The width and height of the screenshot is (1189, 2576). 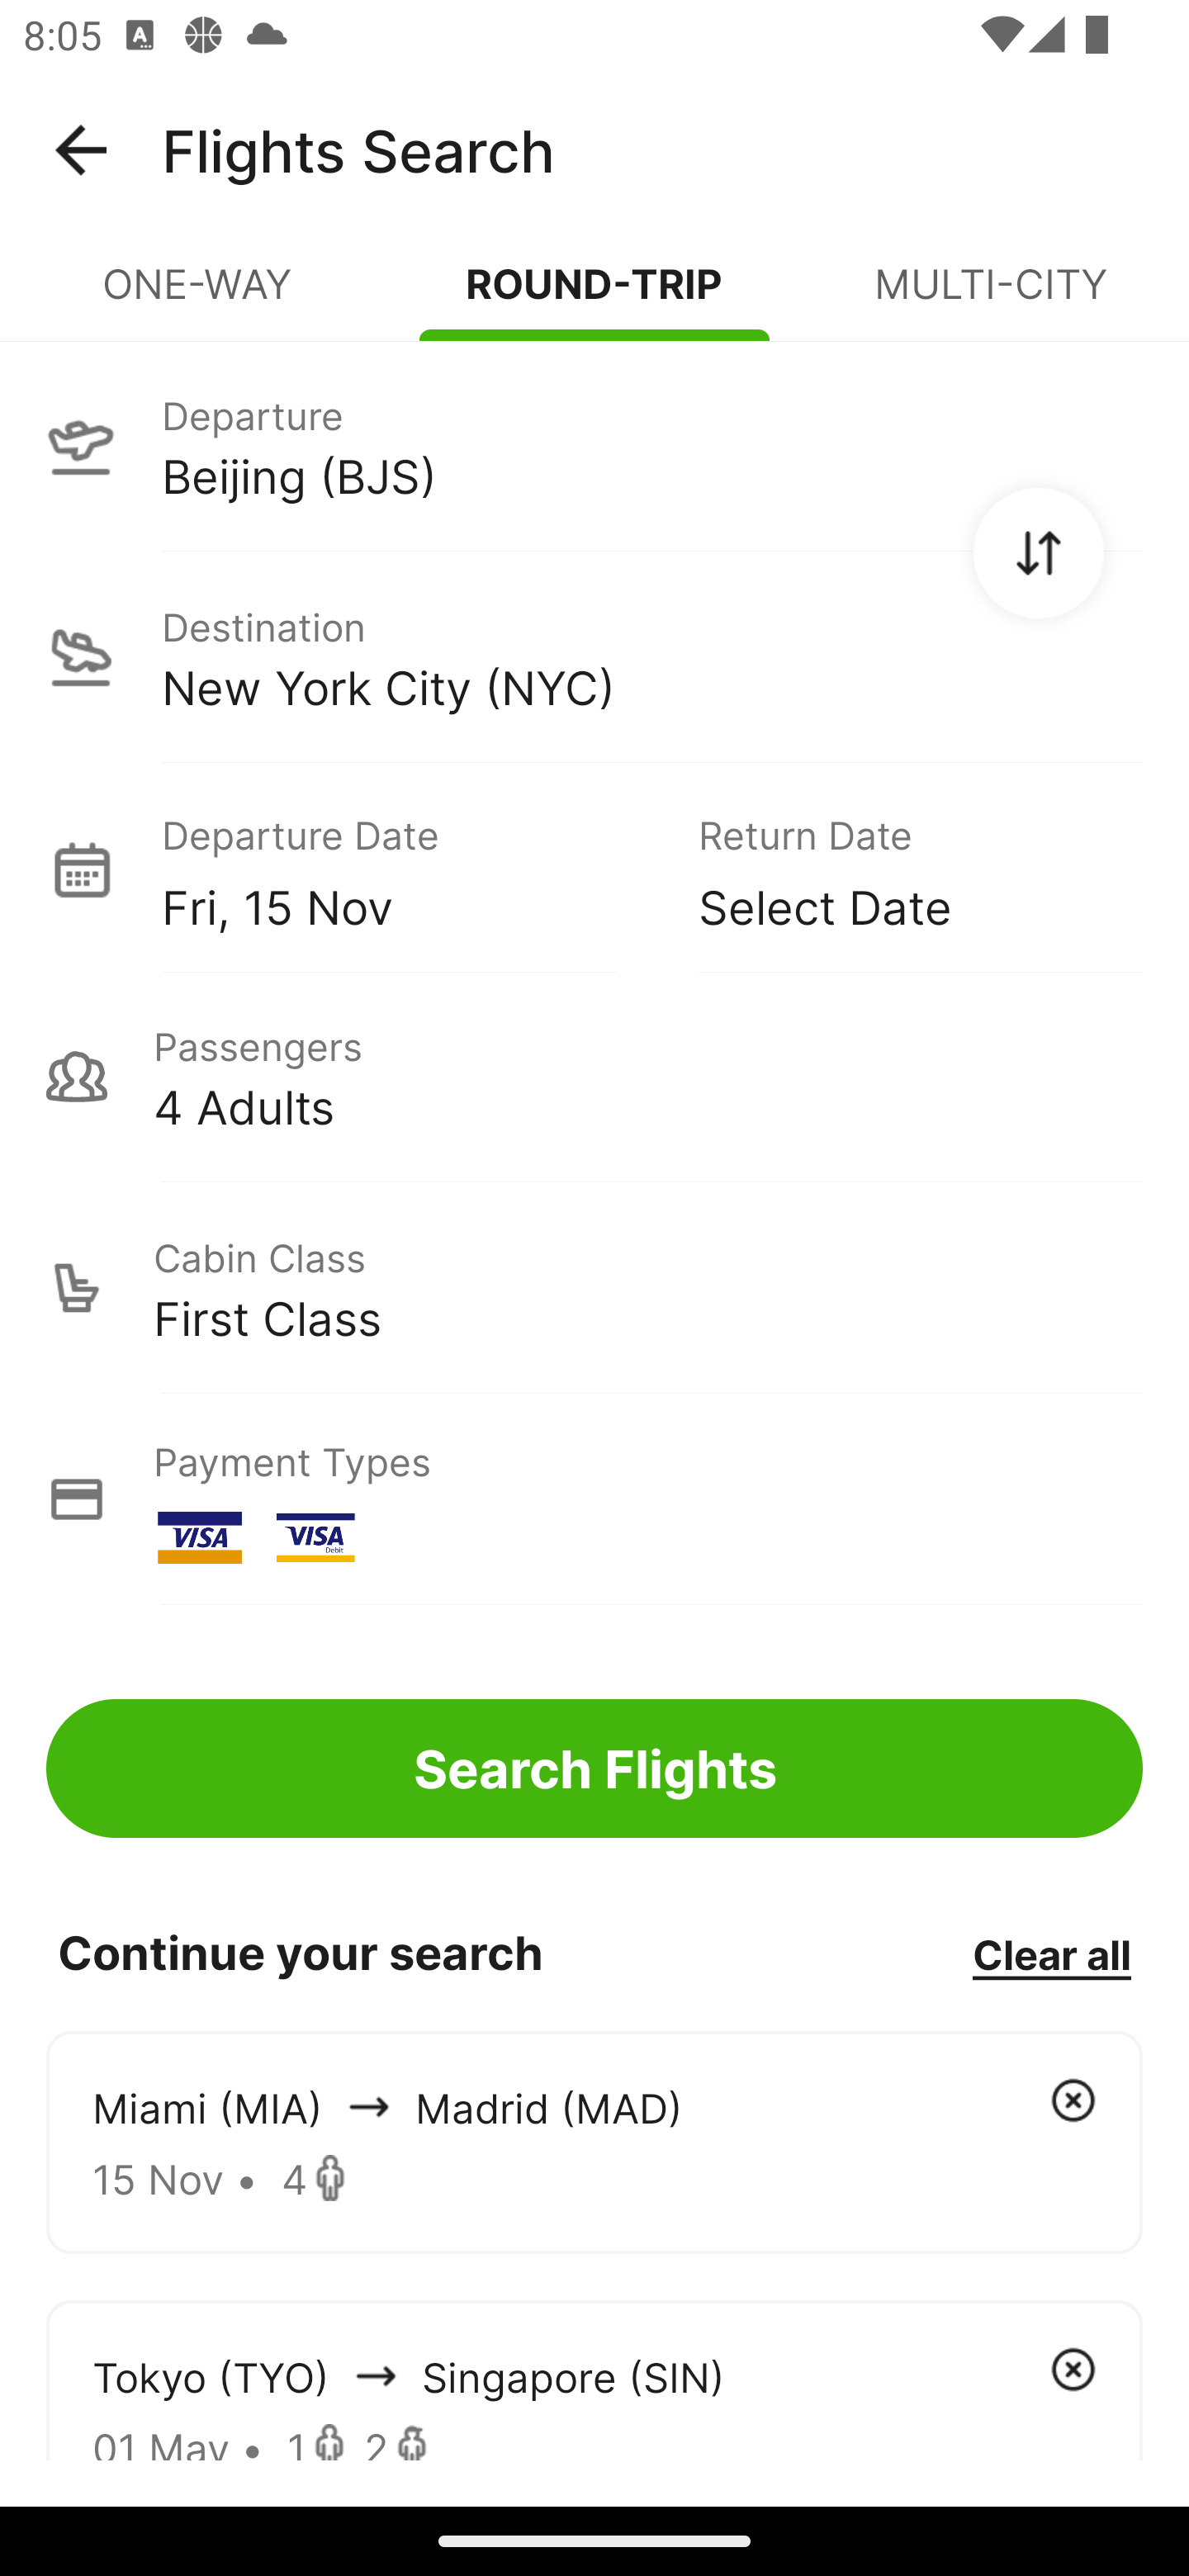 What do you see at coordinates (594, 445) in the screenshot?
I see `Departure Beijing (BJS)` at bounding box center [594, 445].